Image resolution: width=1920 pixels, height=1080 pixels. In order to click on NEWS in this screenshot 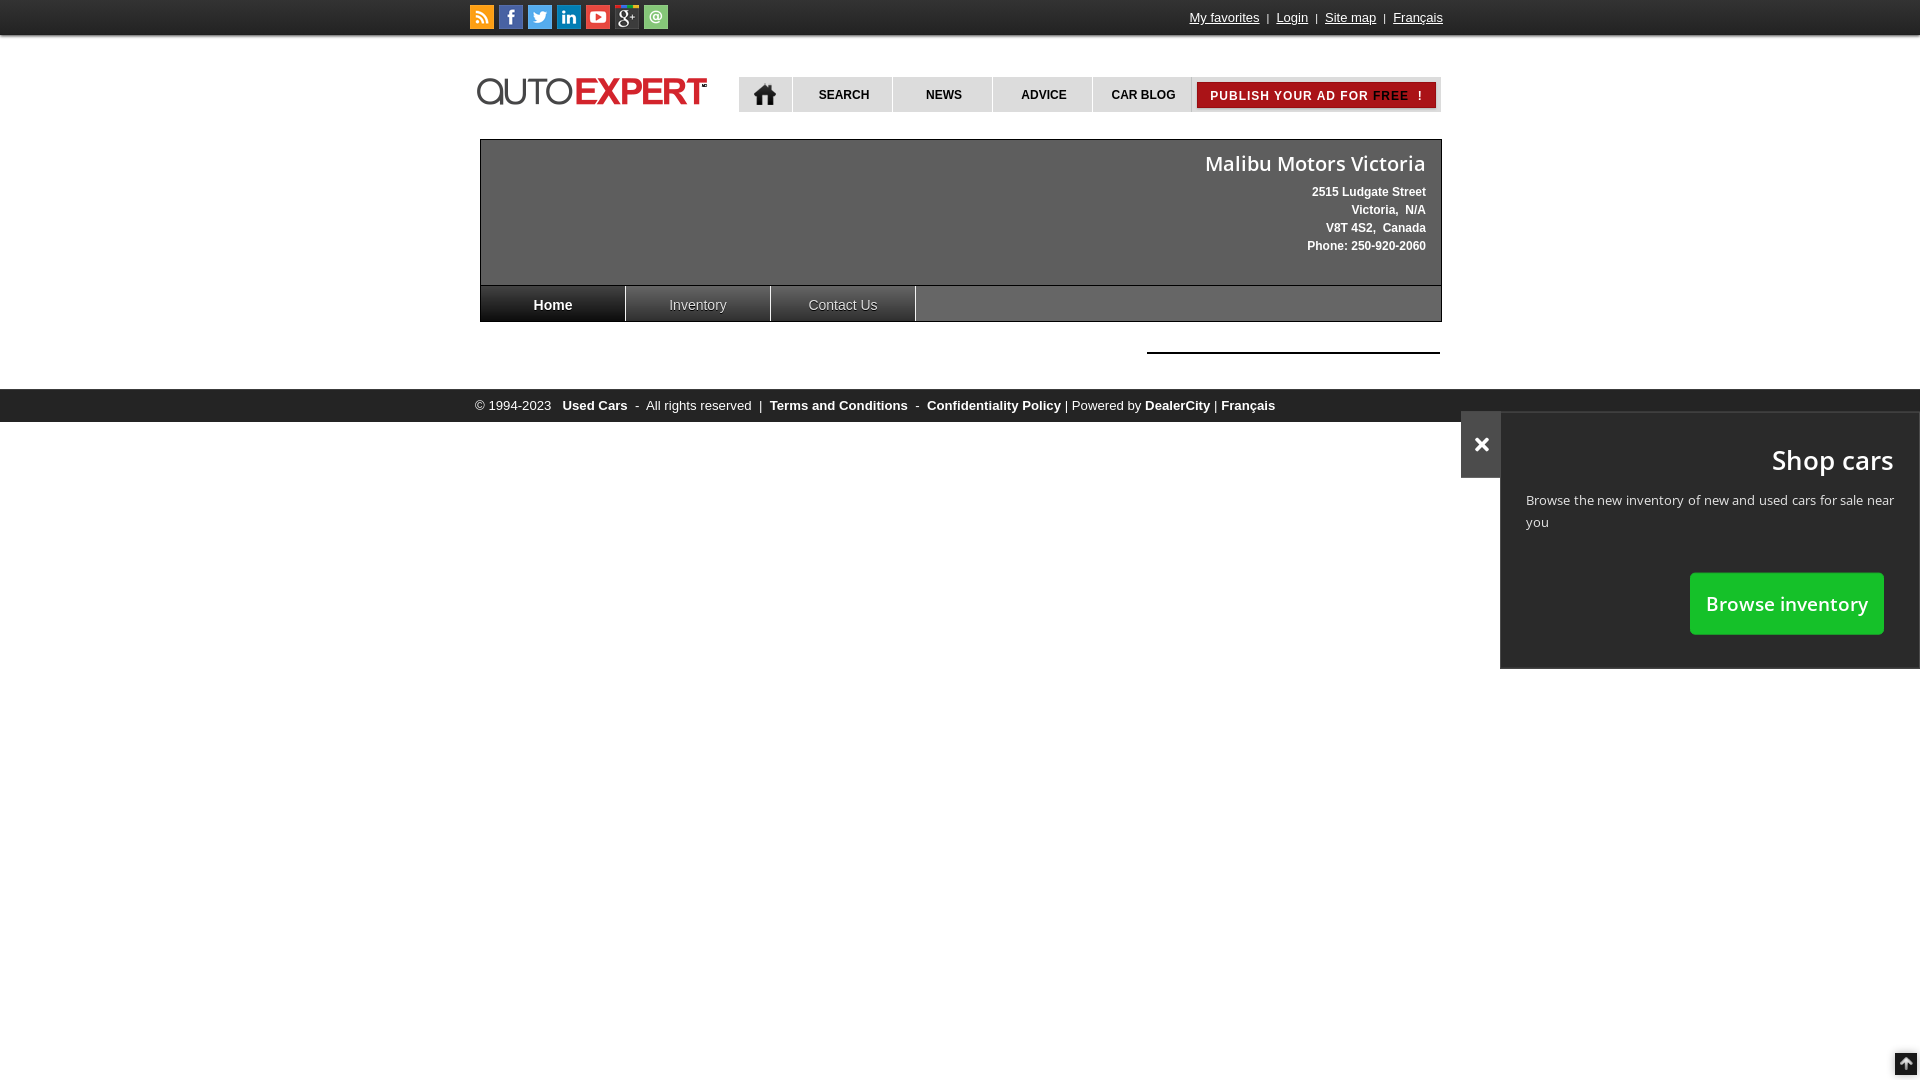, I will do `click(942, 94)`.